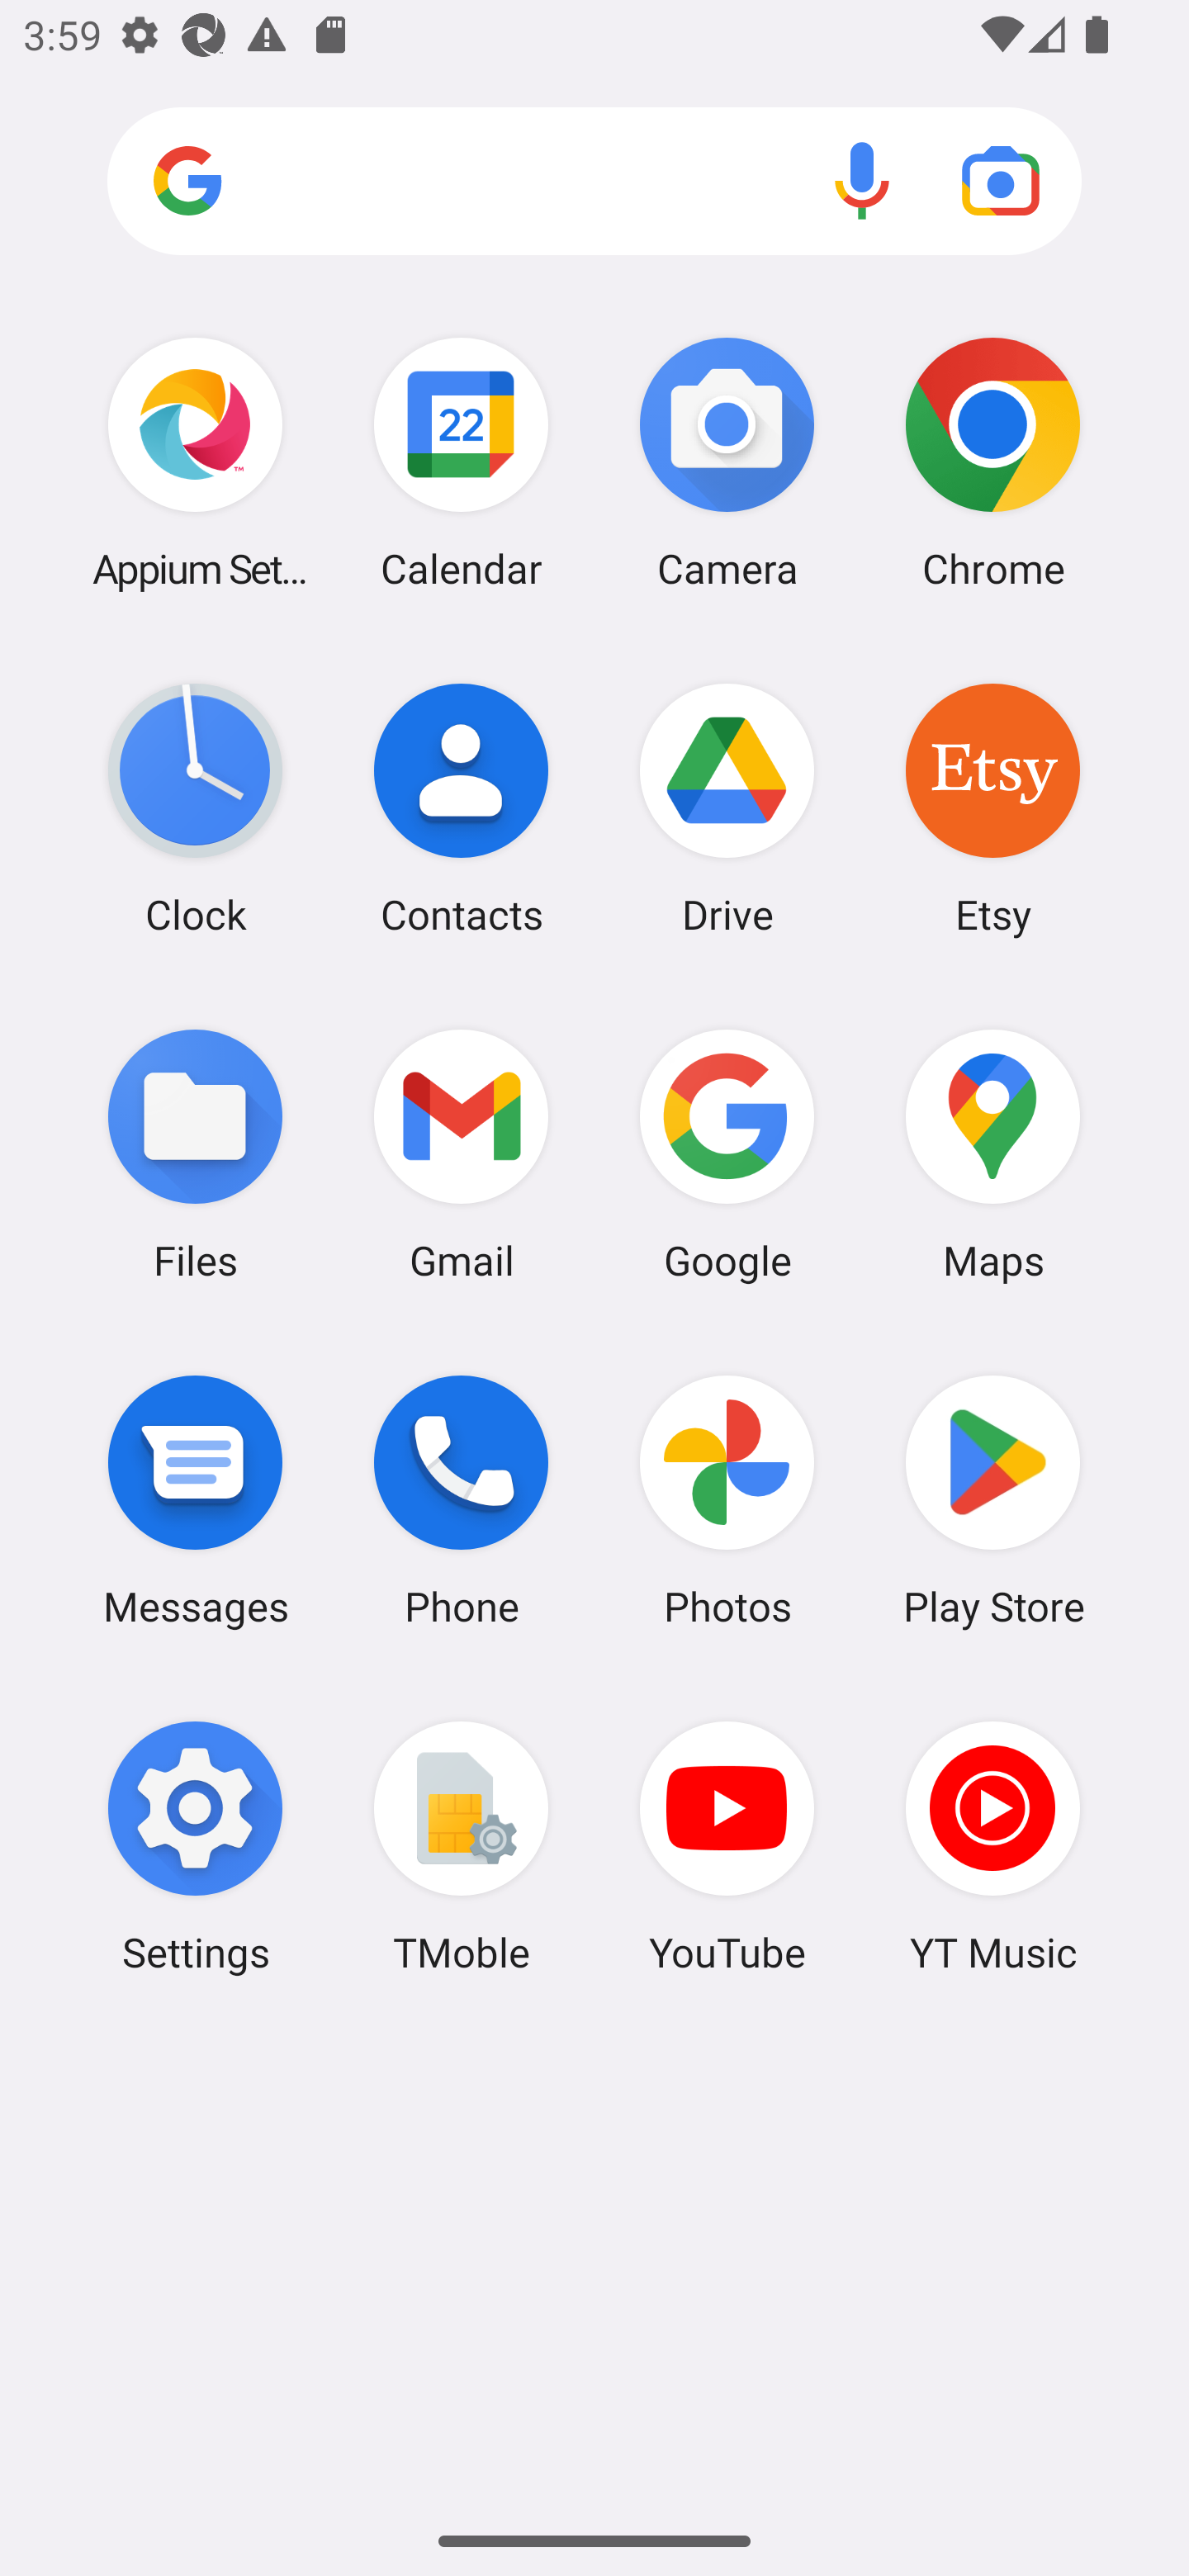  I want to click on Settings, so click(195, 1847).